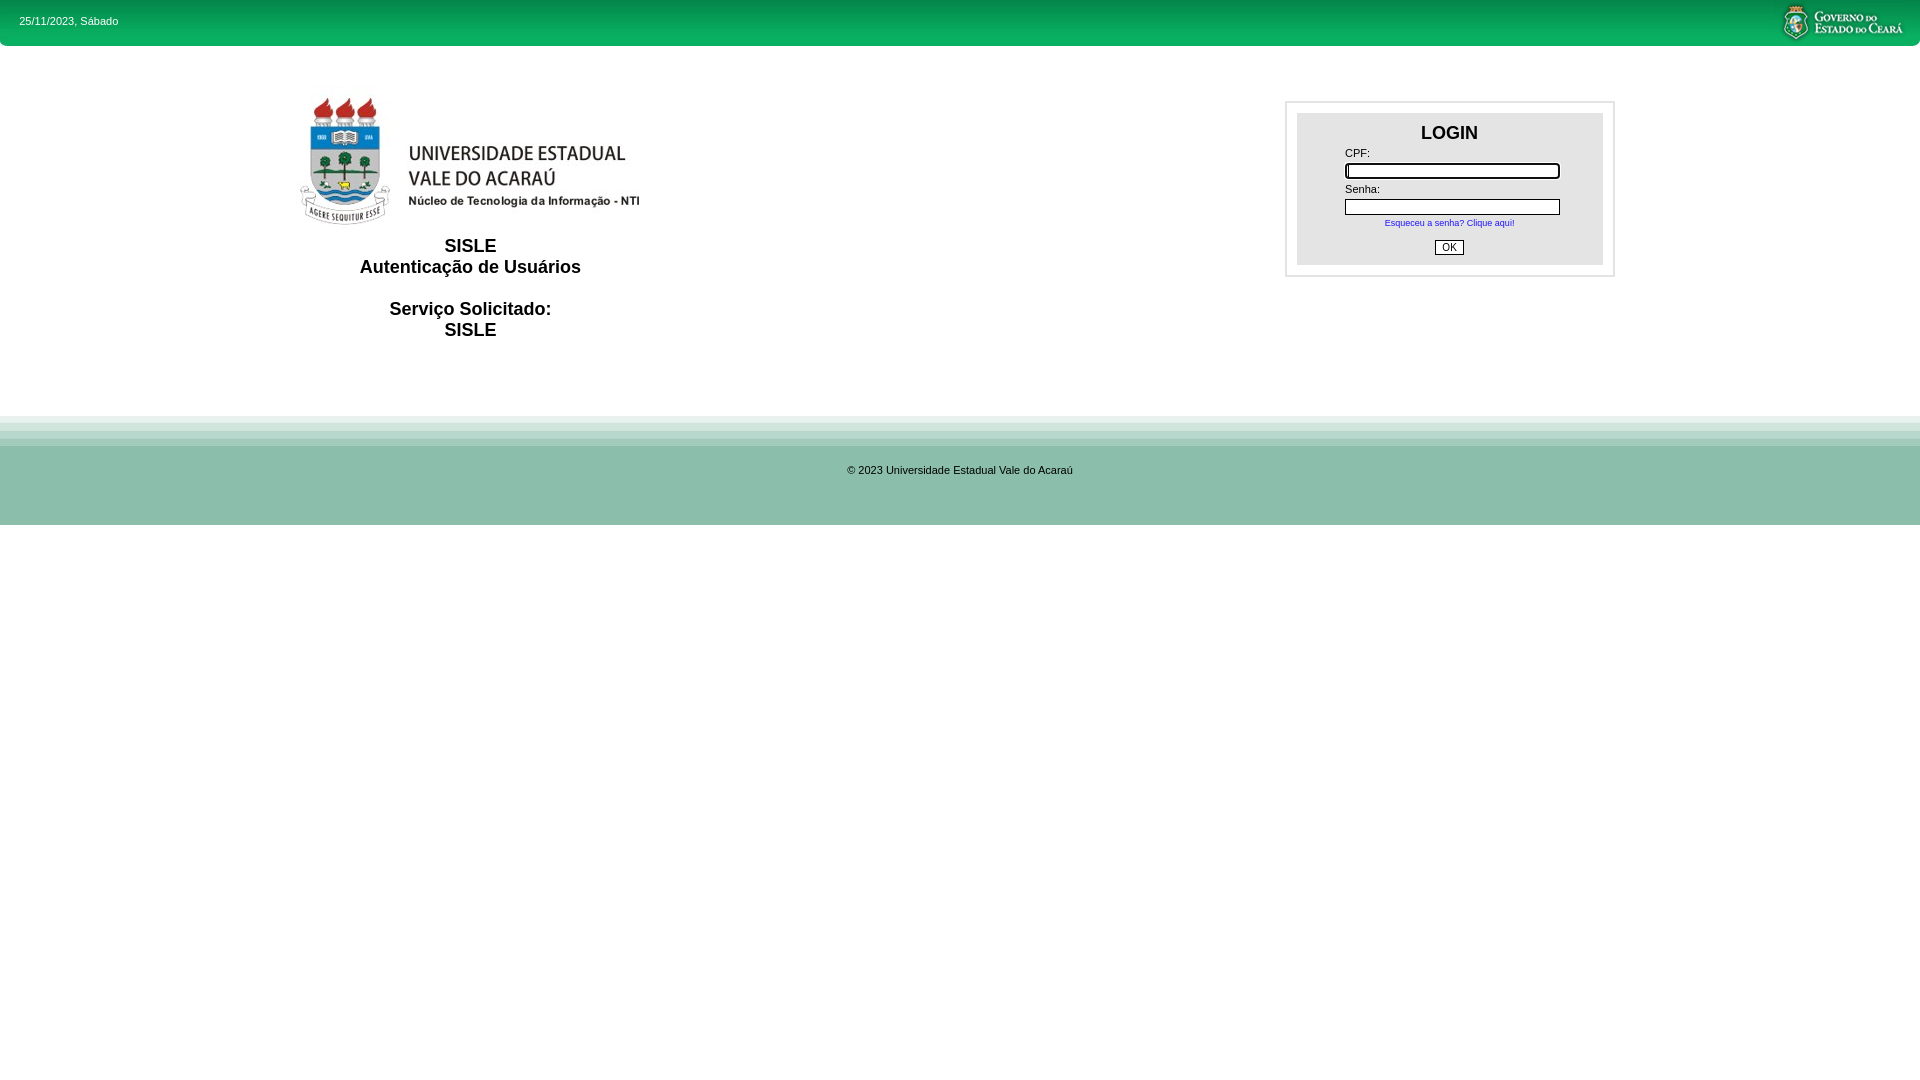 This screenshot has width=1920, height=1080. What do you see at coordinates (1029, 390) in the screenshot?
I see `OK` at bounding box center [1029, 390].